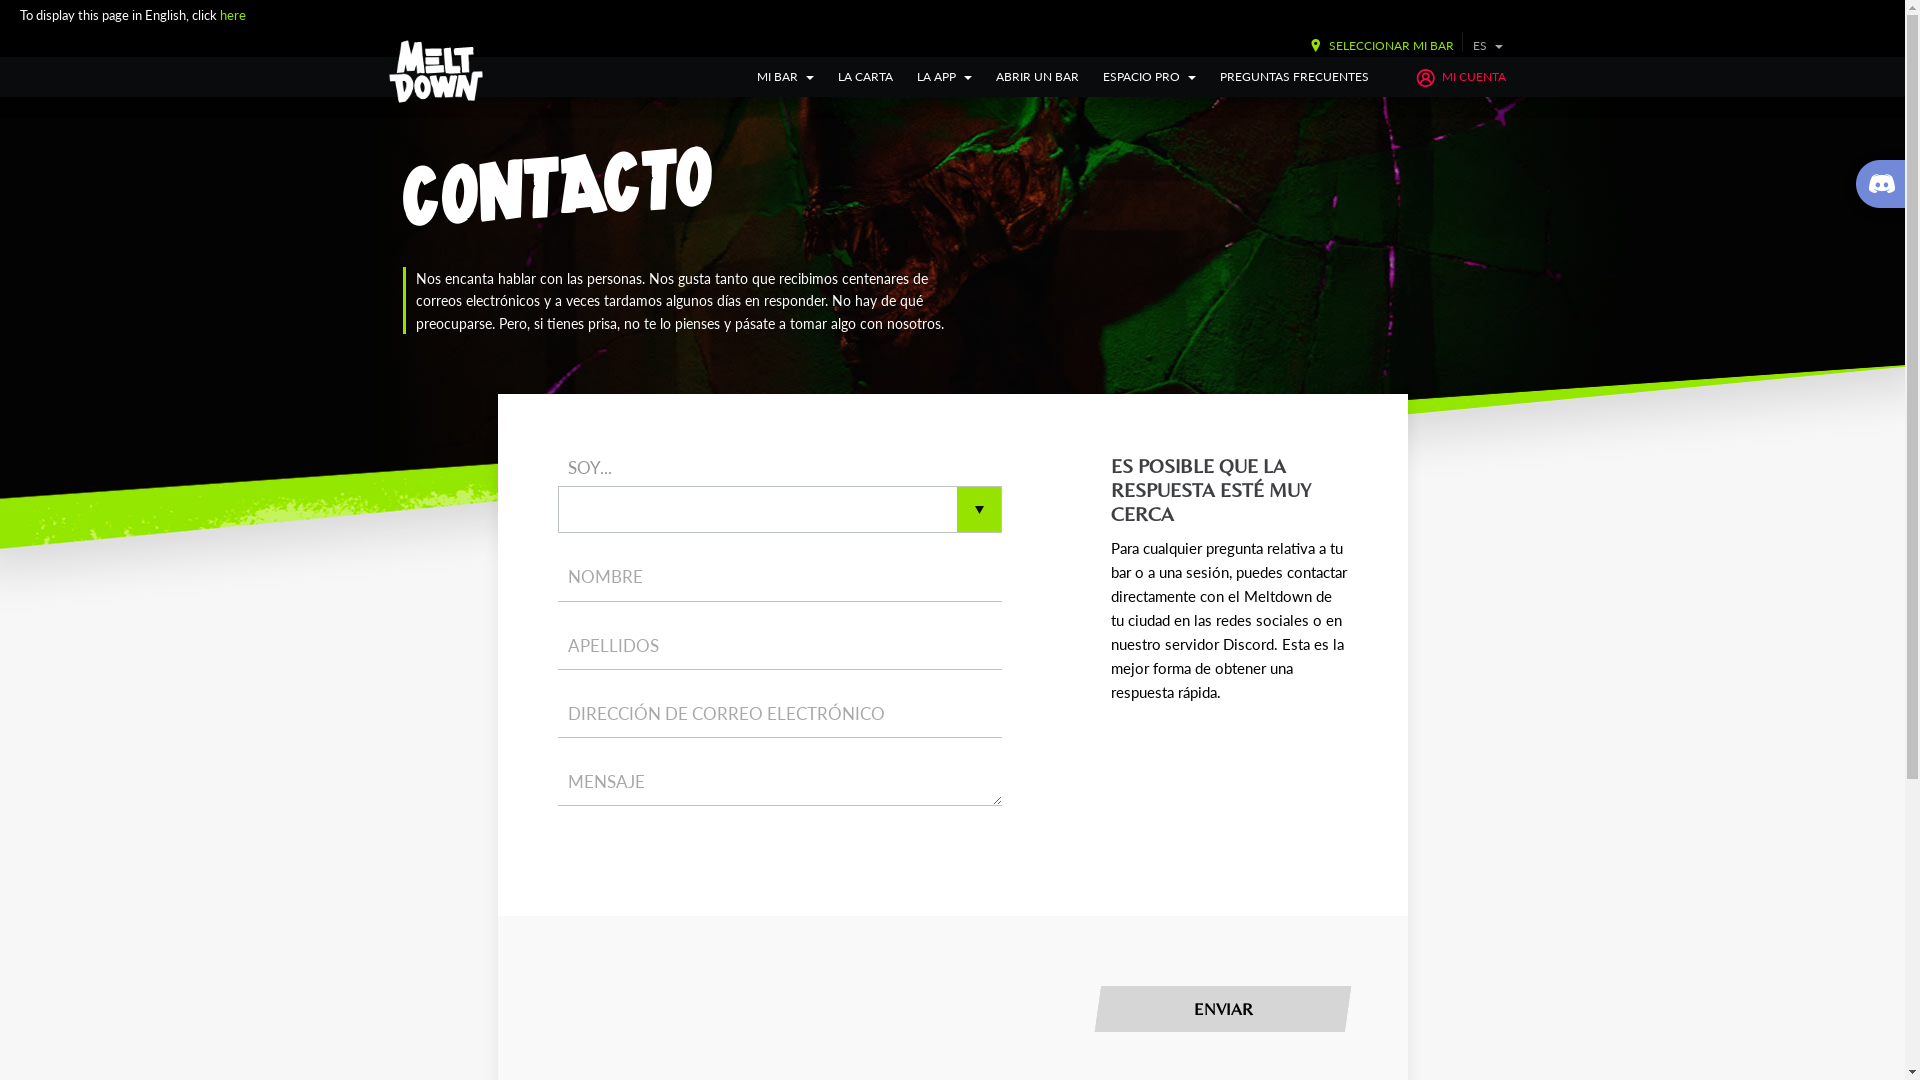 The width and height of the screenshot is (1920, 1080). I want to click on SELECCIONAR MI BAR, so click(1377, 46).